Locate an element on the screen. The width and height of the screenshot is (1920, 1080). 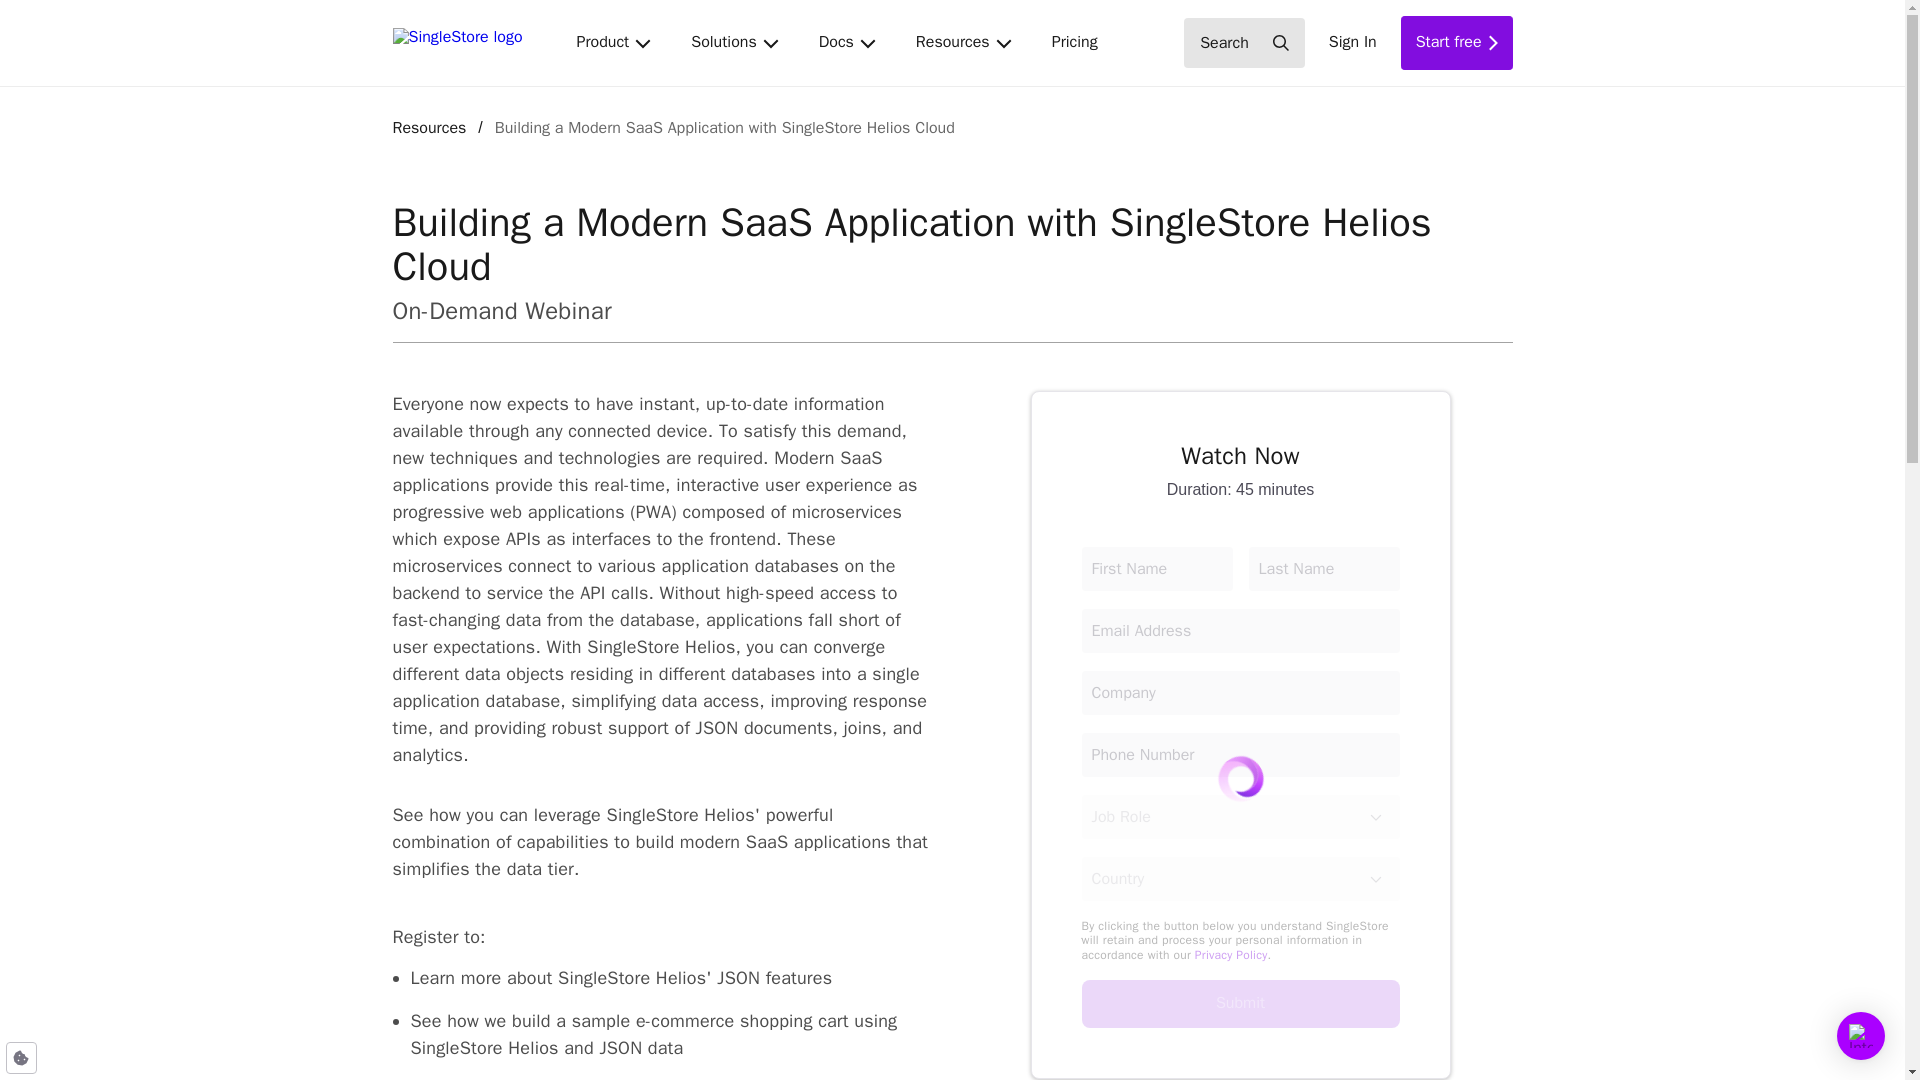
Pricing is located at coordinates (1456, 43).